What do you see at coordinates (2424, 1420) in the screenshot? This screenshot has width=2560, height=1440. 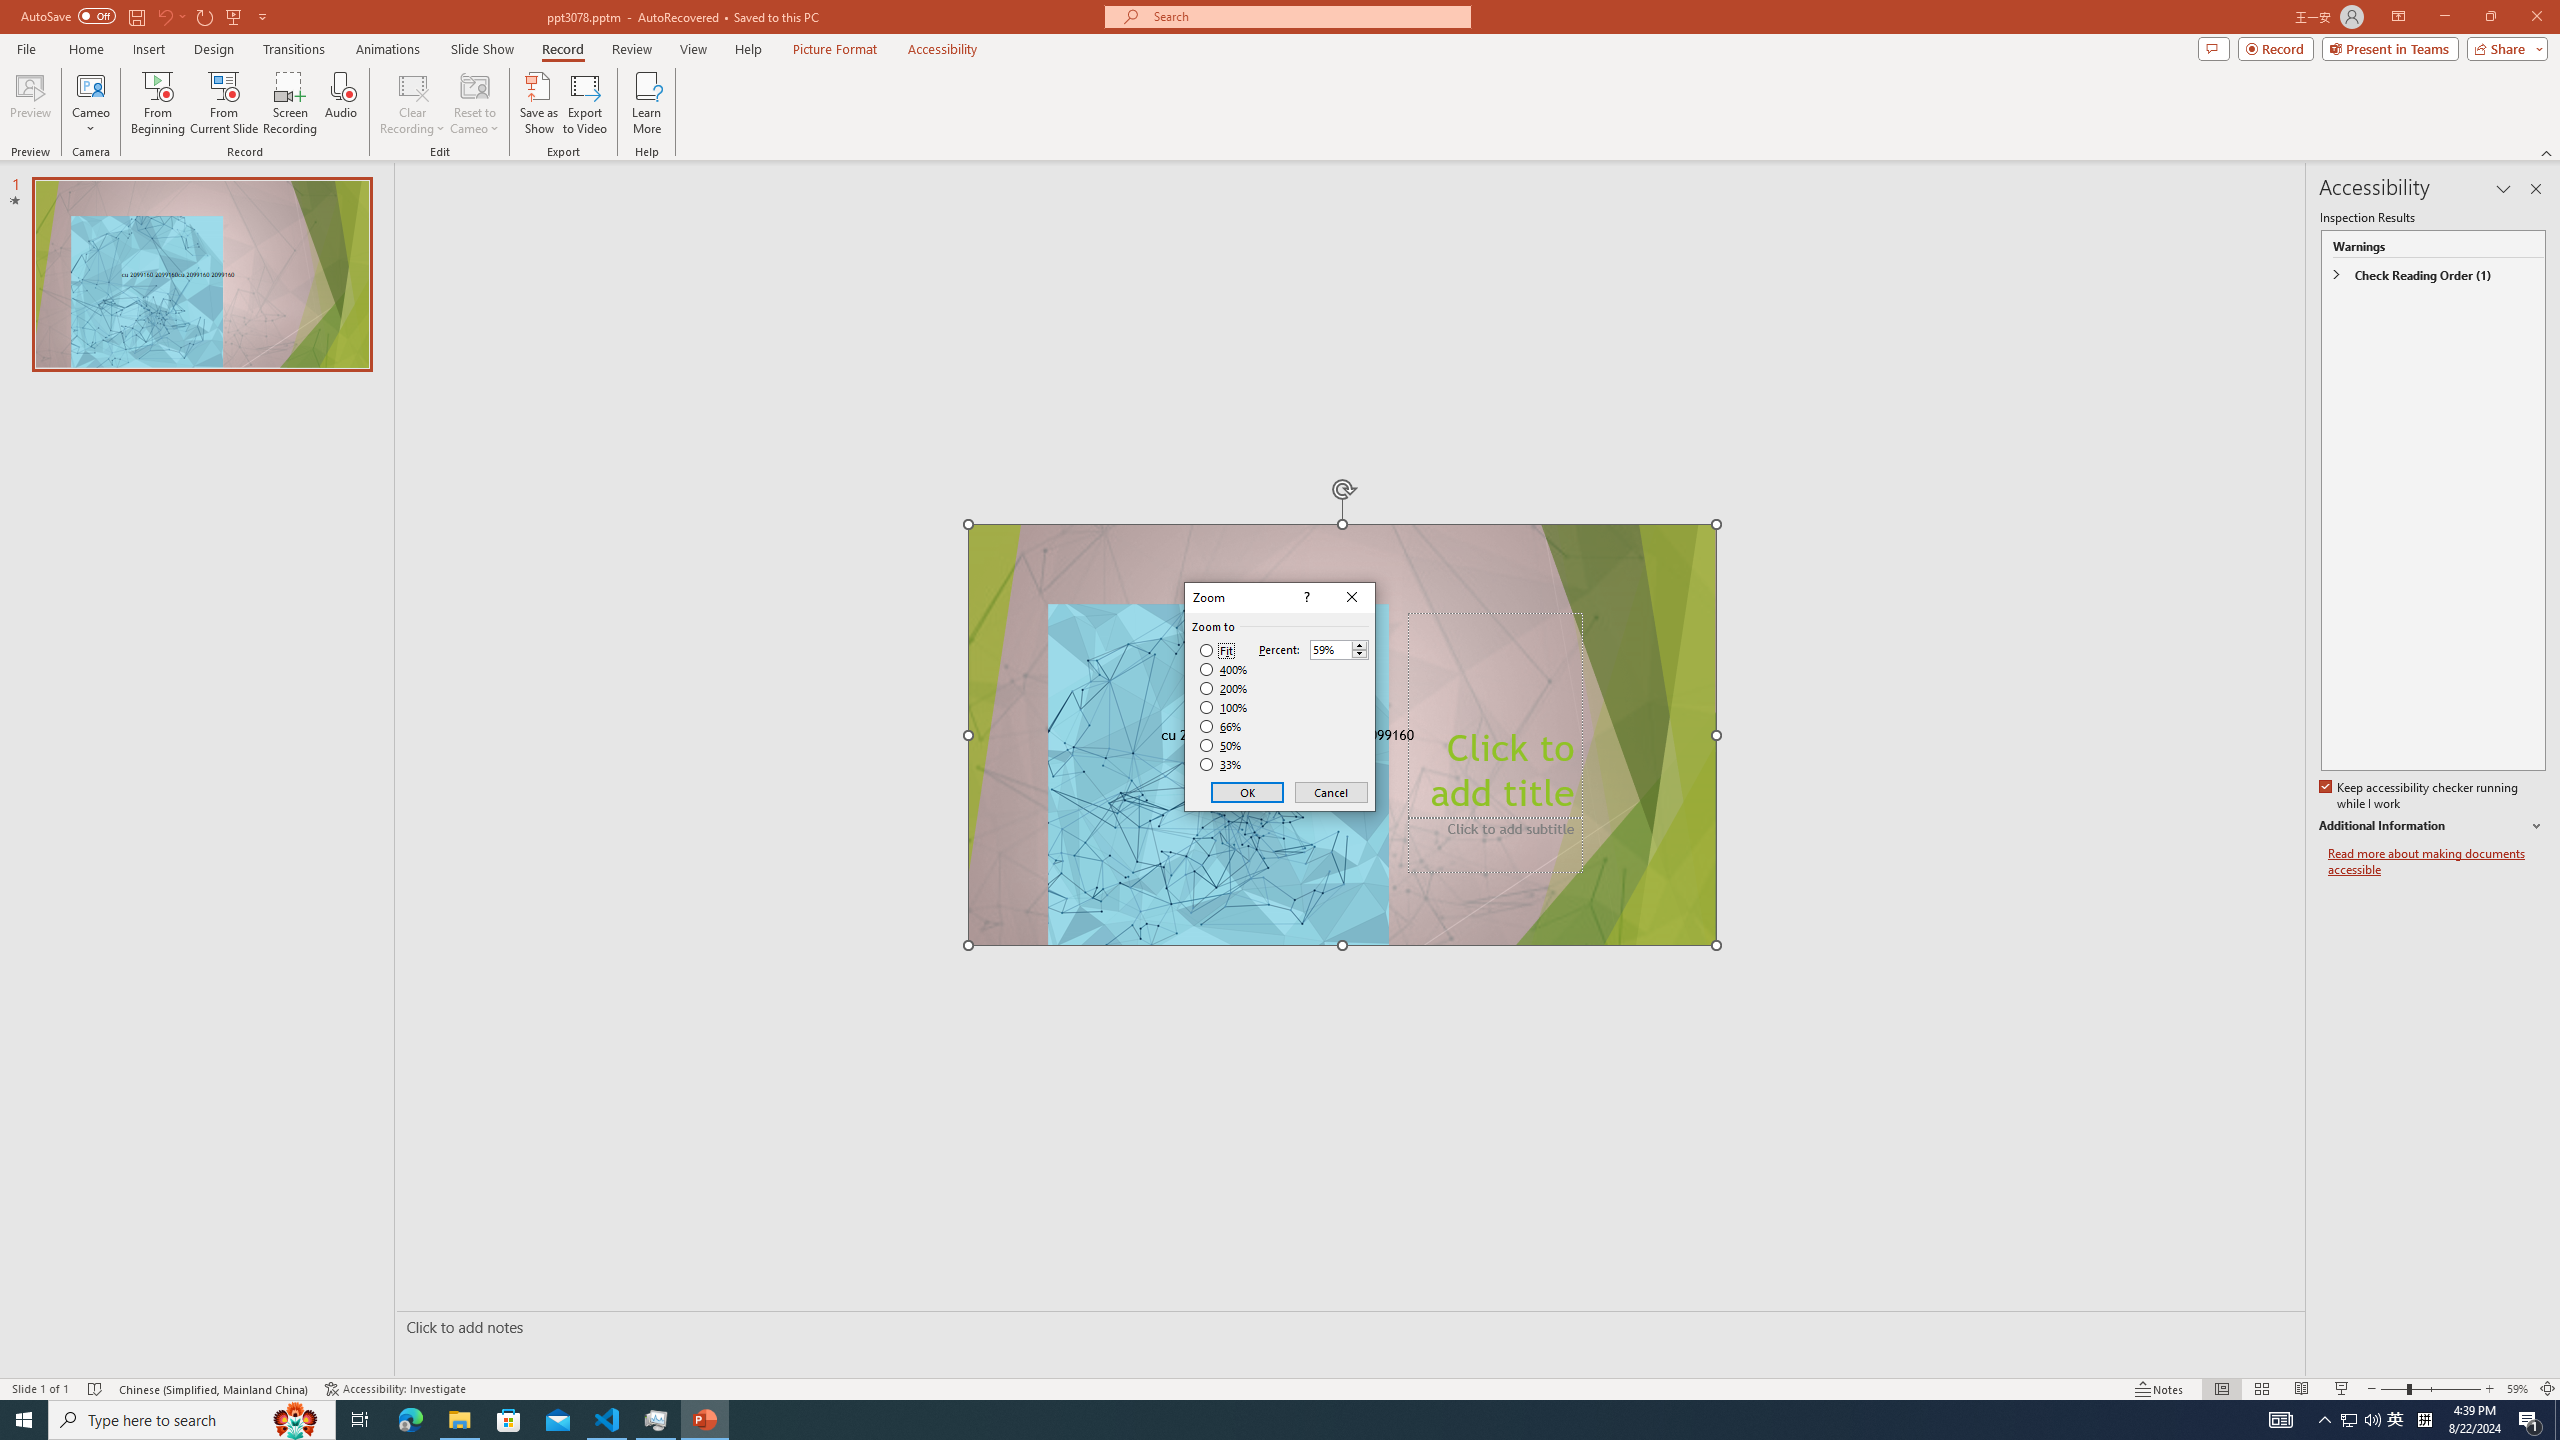 I see `Tray Input Indicator - Chinese (Simplified, China)` at bounding box center [2424, 1420].